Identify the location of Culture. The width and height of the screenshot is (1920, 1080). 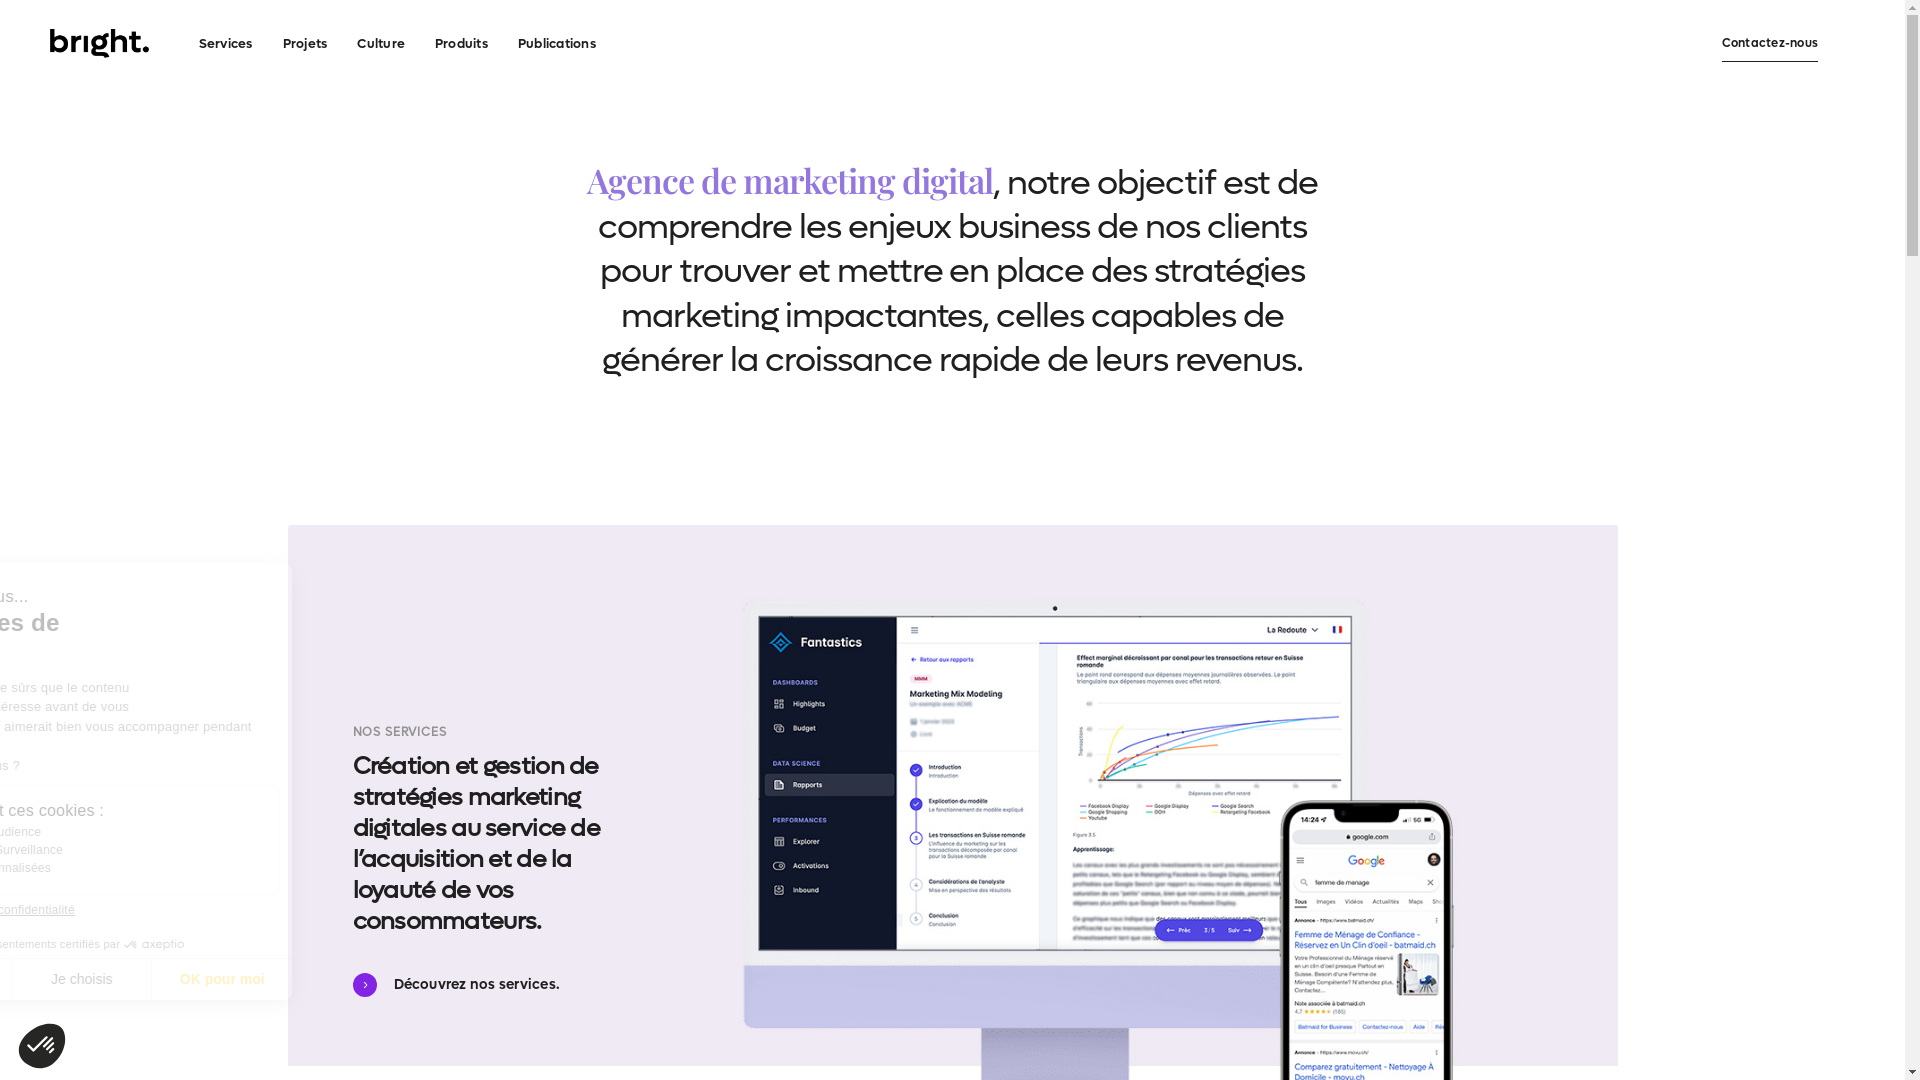
(381, 42).